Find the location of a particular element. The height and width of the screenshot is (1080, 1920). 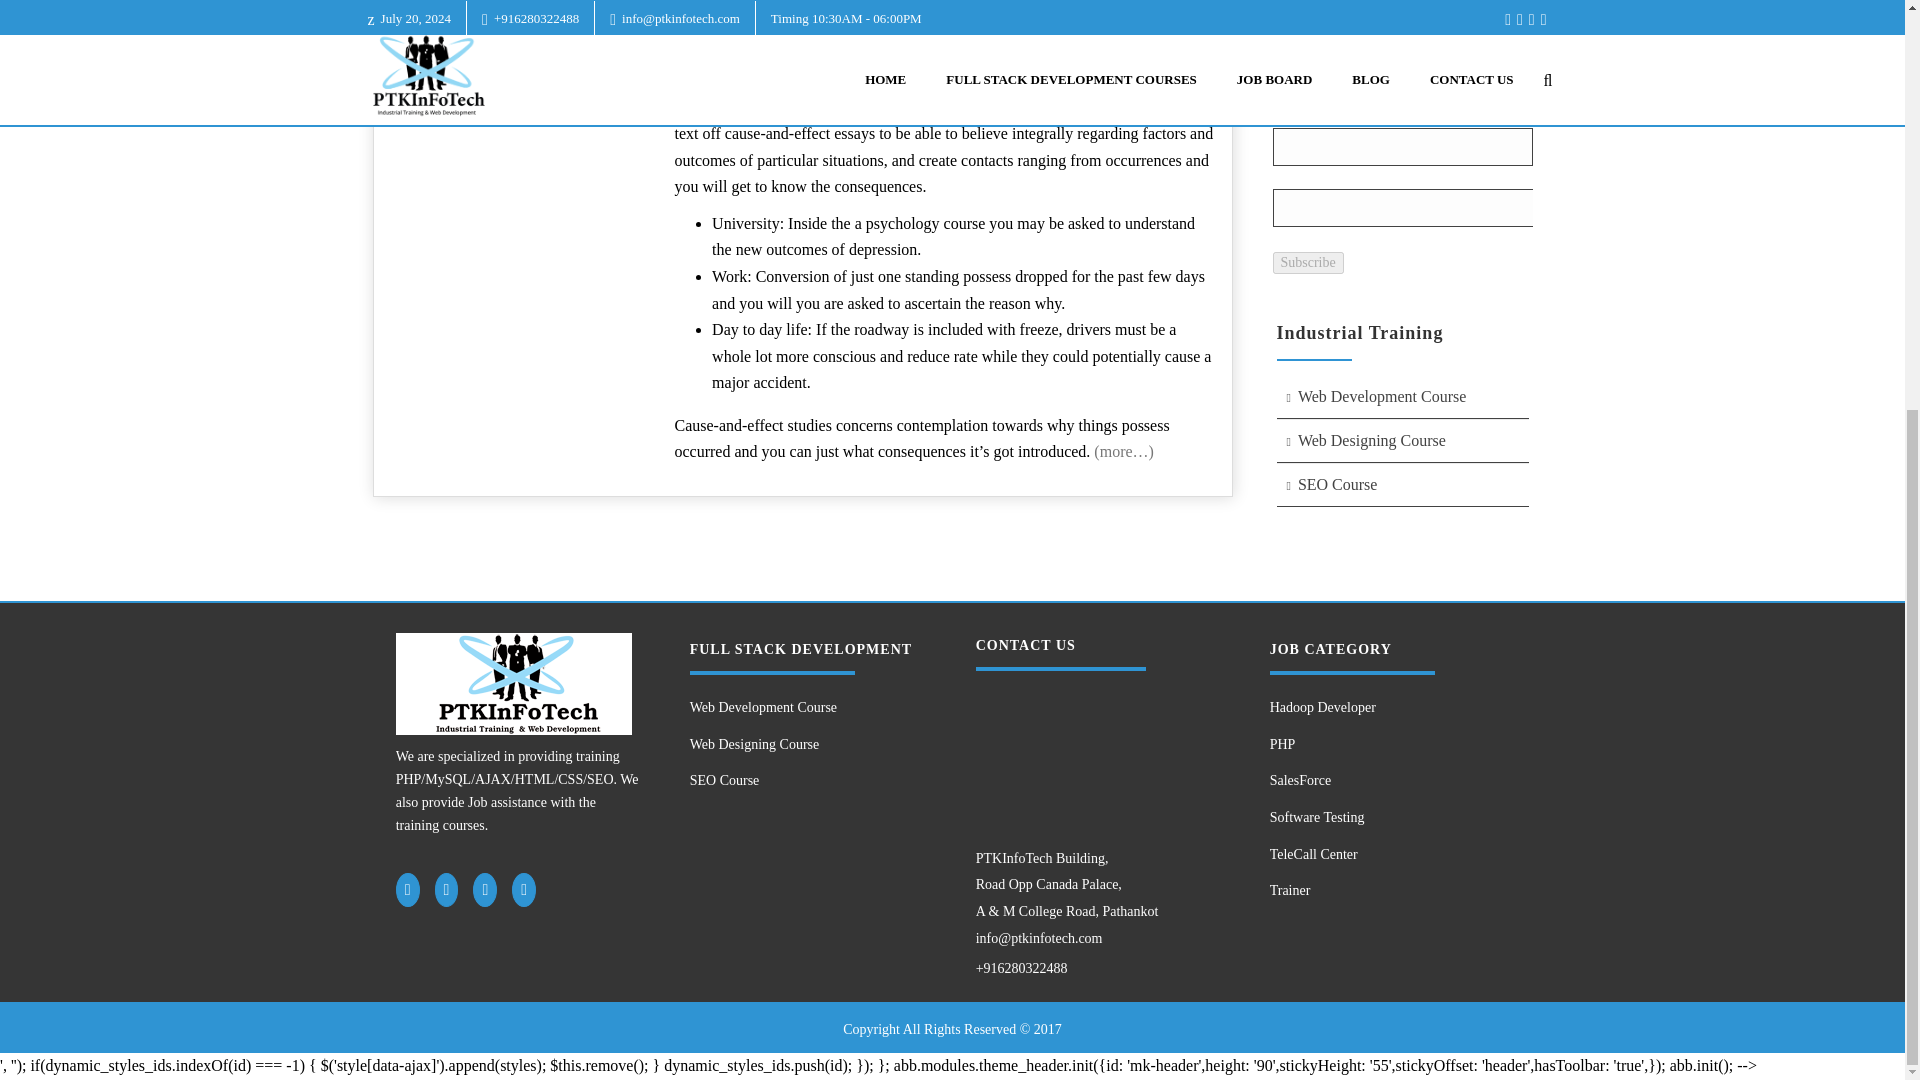

SEO Course is located at coordinates (807, 781).